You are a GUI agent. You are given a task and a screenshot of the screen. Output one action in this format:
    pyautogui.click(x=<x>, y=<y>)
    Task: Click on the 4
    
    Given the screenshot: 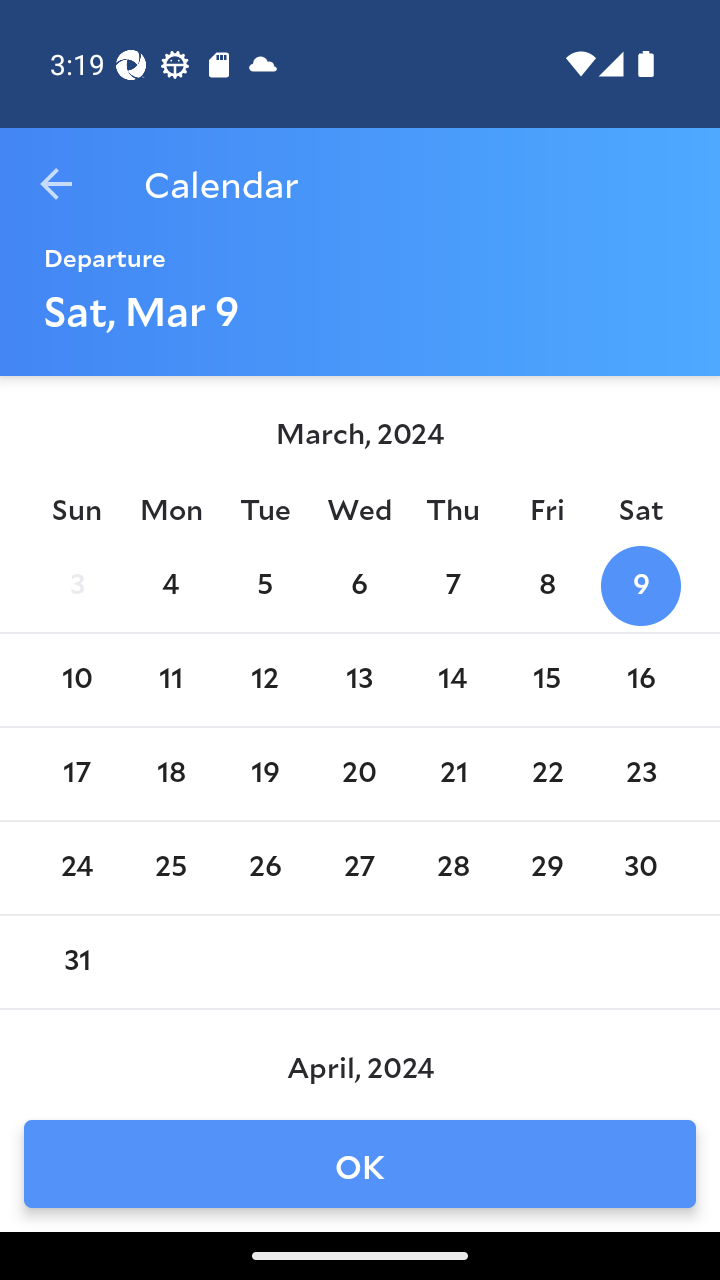 What is the action you would take?
    pyautogui.click(x=170, y=586)
    